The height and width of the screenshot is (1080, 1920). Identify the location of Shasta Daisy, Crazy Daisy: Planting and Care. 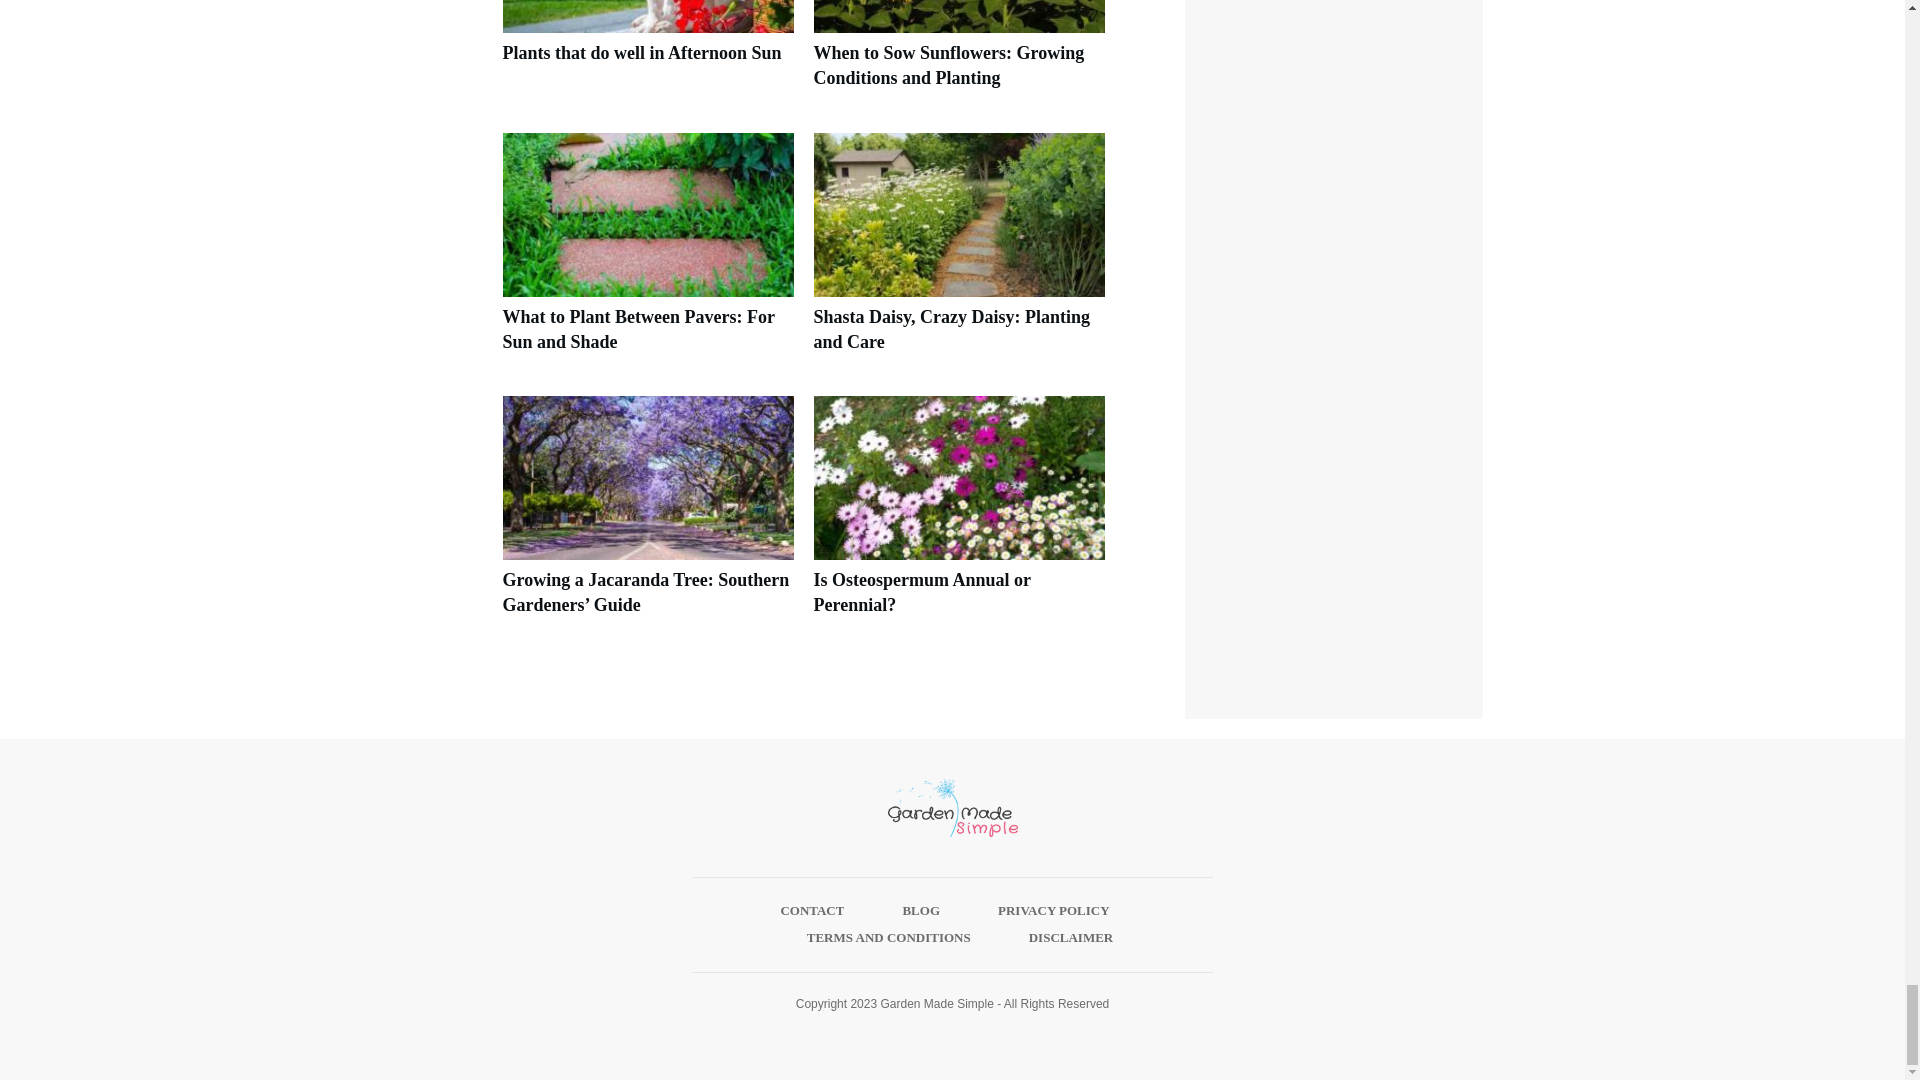
(960, 253).